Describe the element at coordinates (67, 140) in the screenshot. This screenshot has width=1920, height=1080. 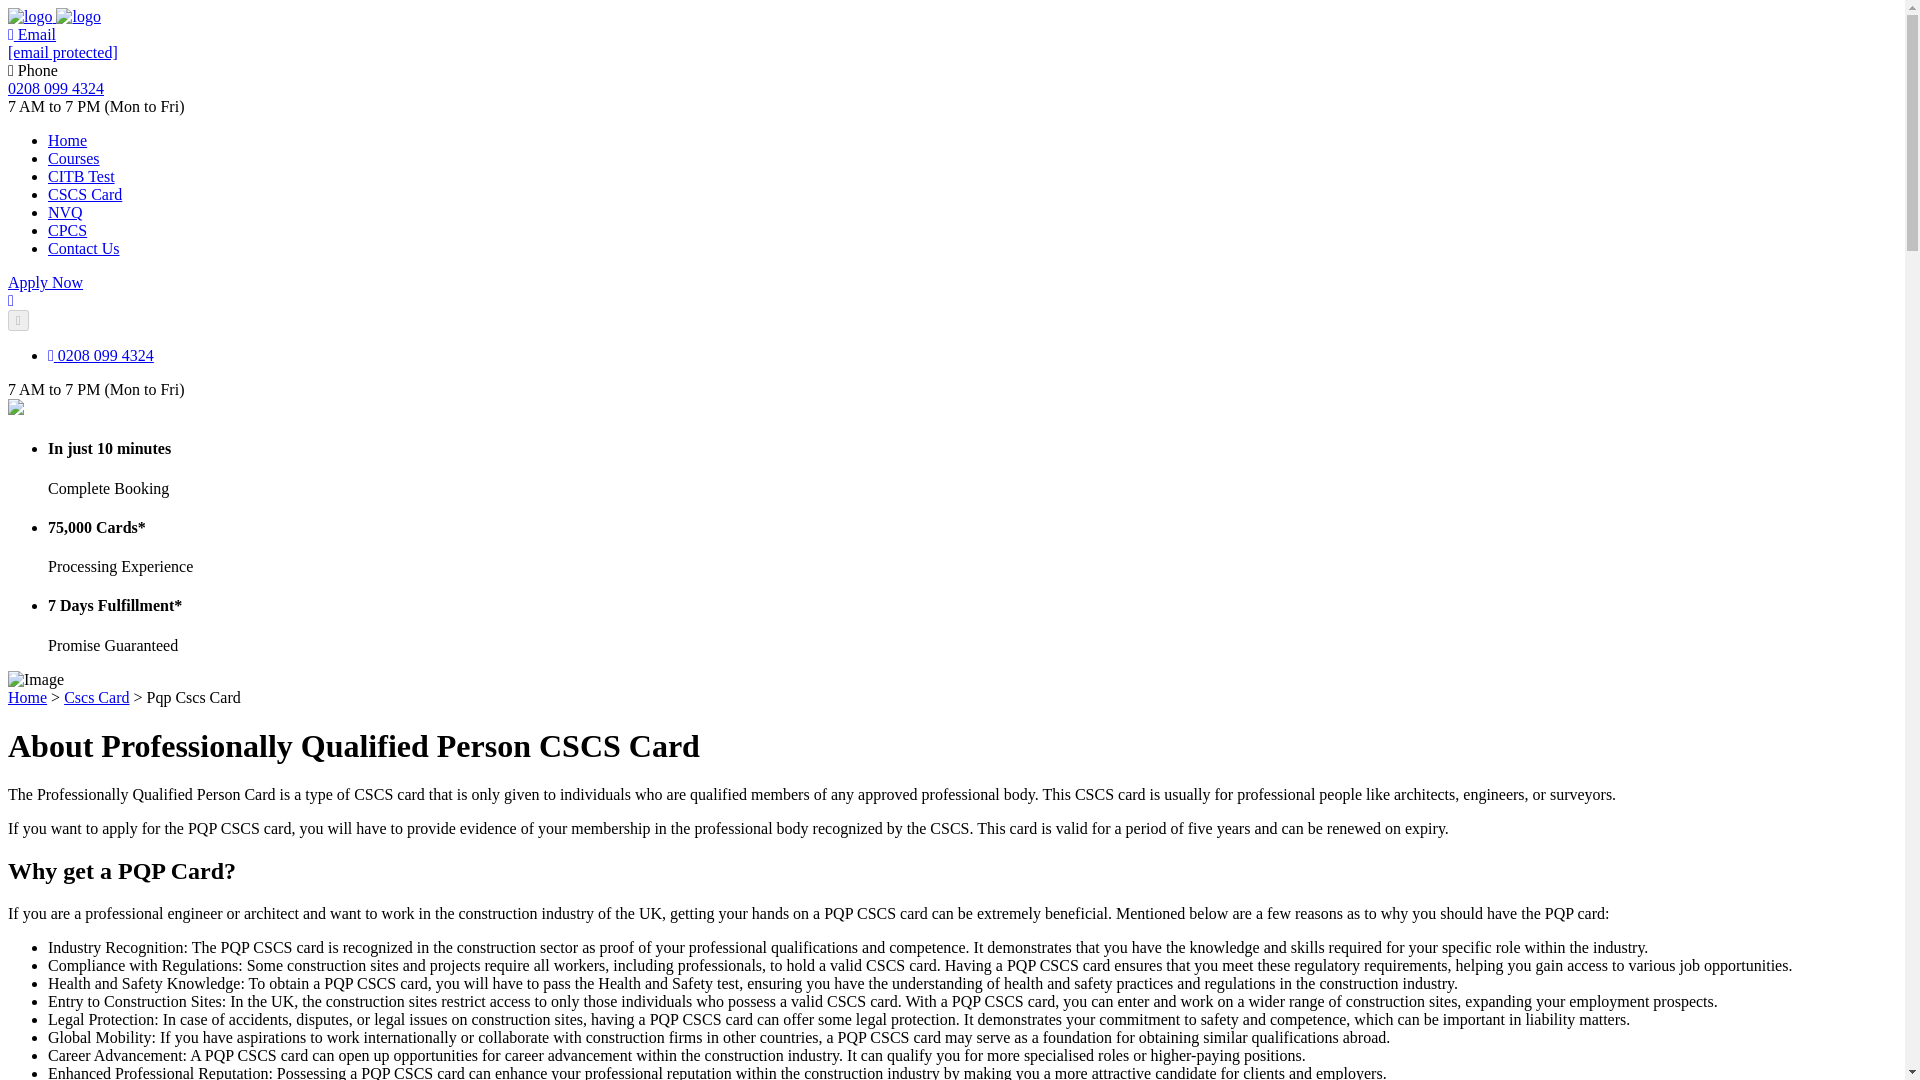
I see `Home` at that location.